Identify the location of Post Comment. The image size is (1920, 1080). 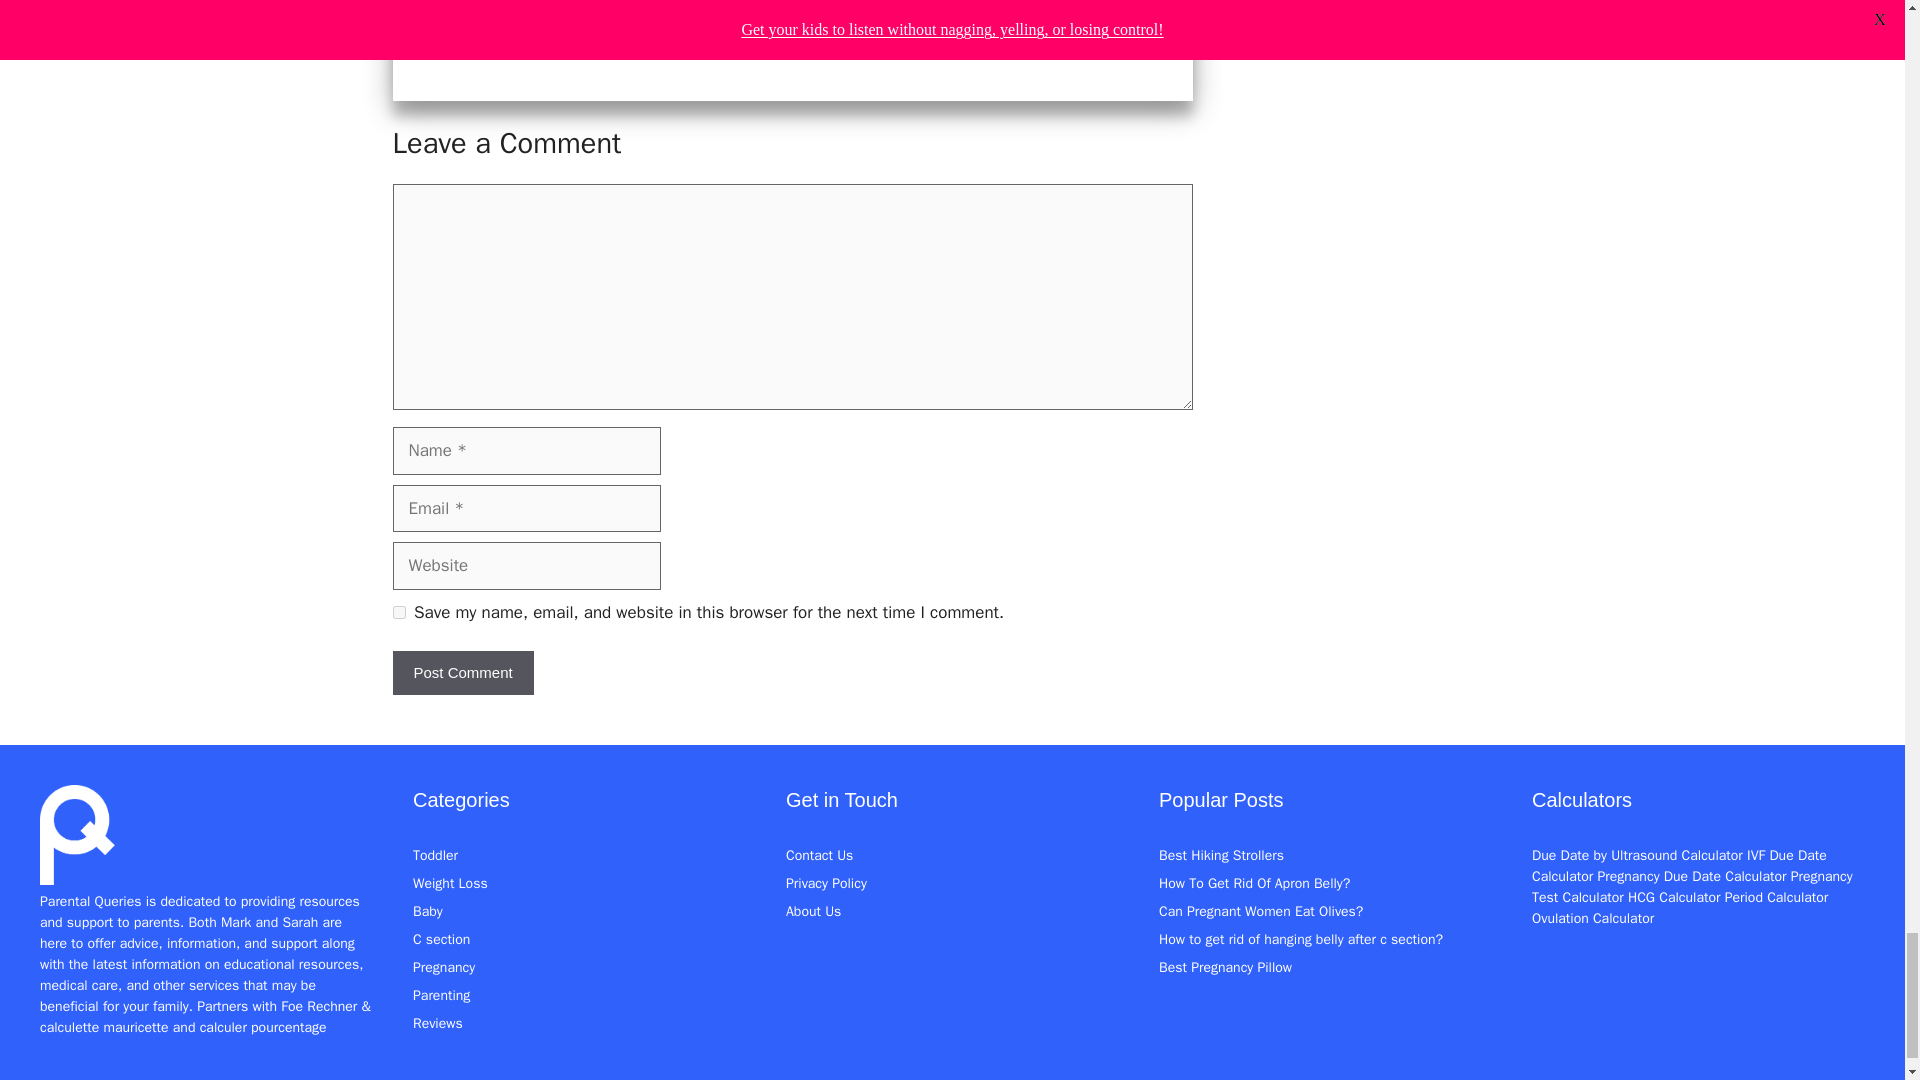
(462, 673).